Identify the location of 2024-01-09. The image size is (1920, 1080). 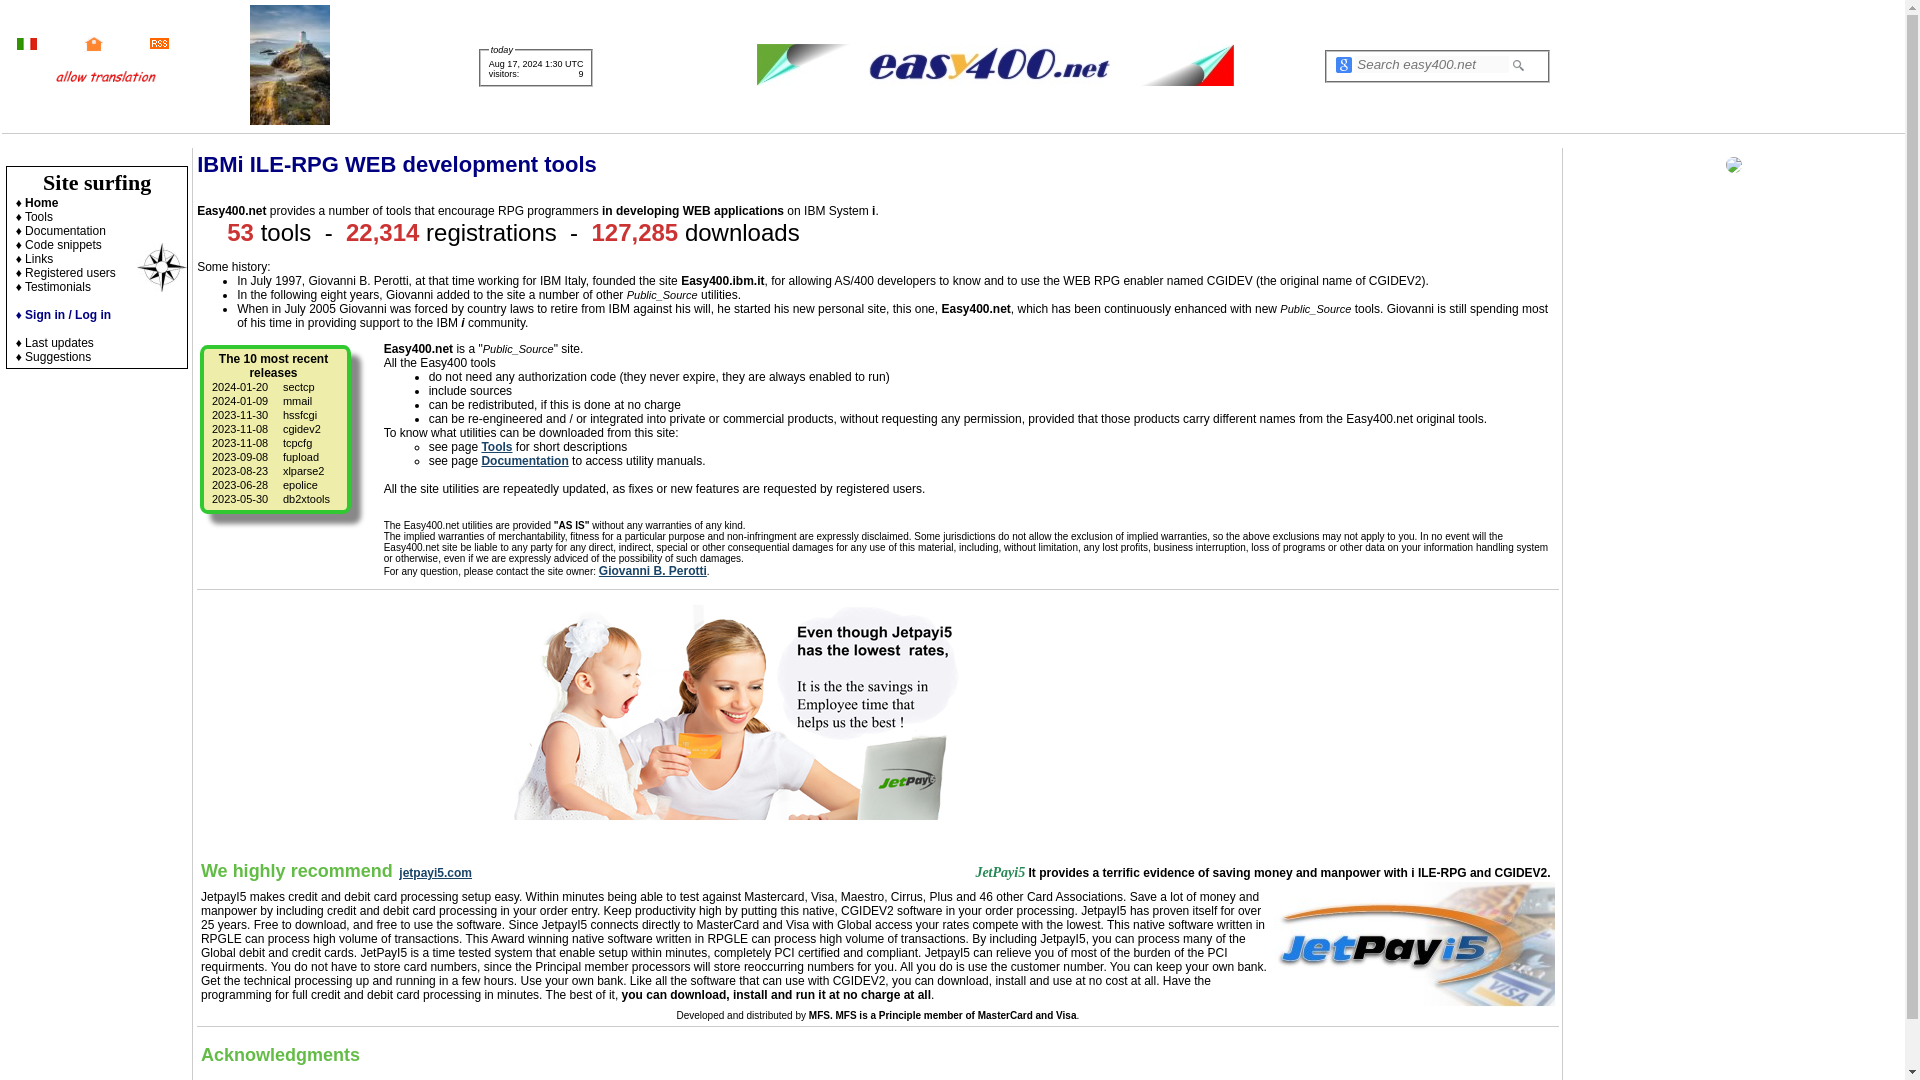
(240, 401).